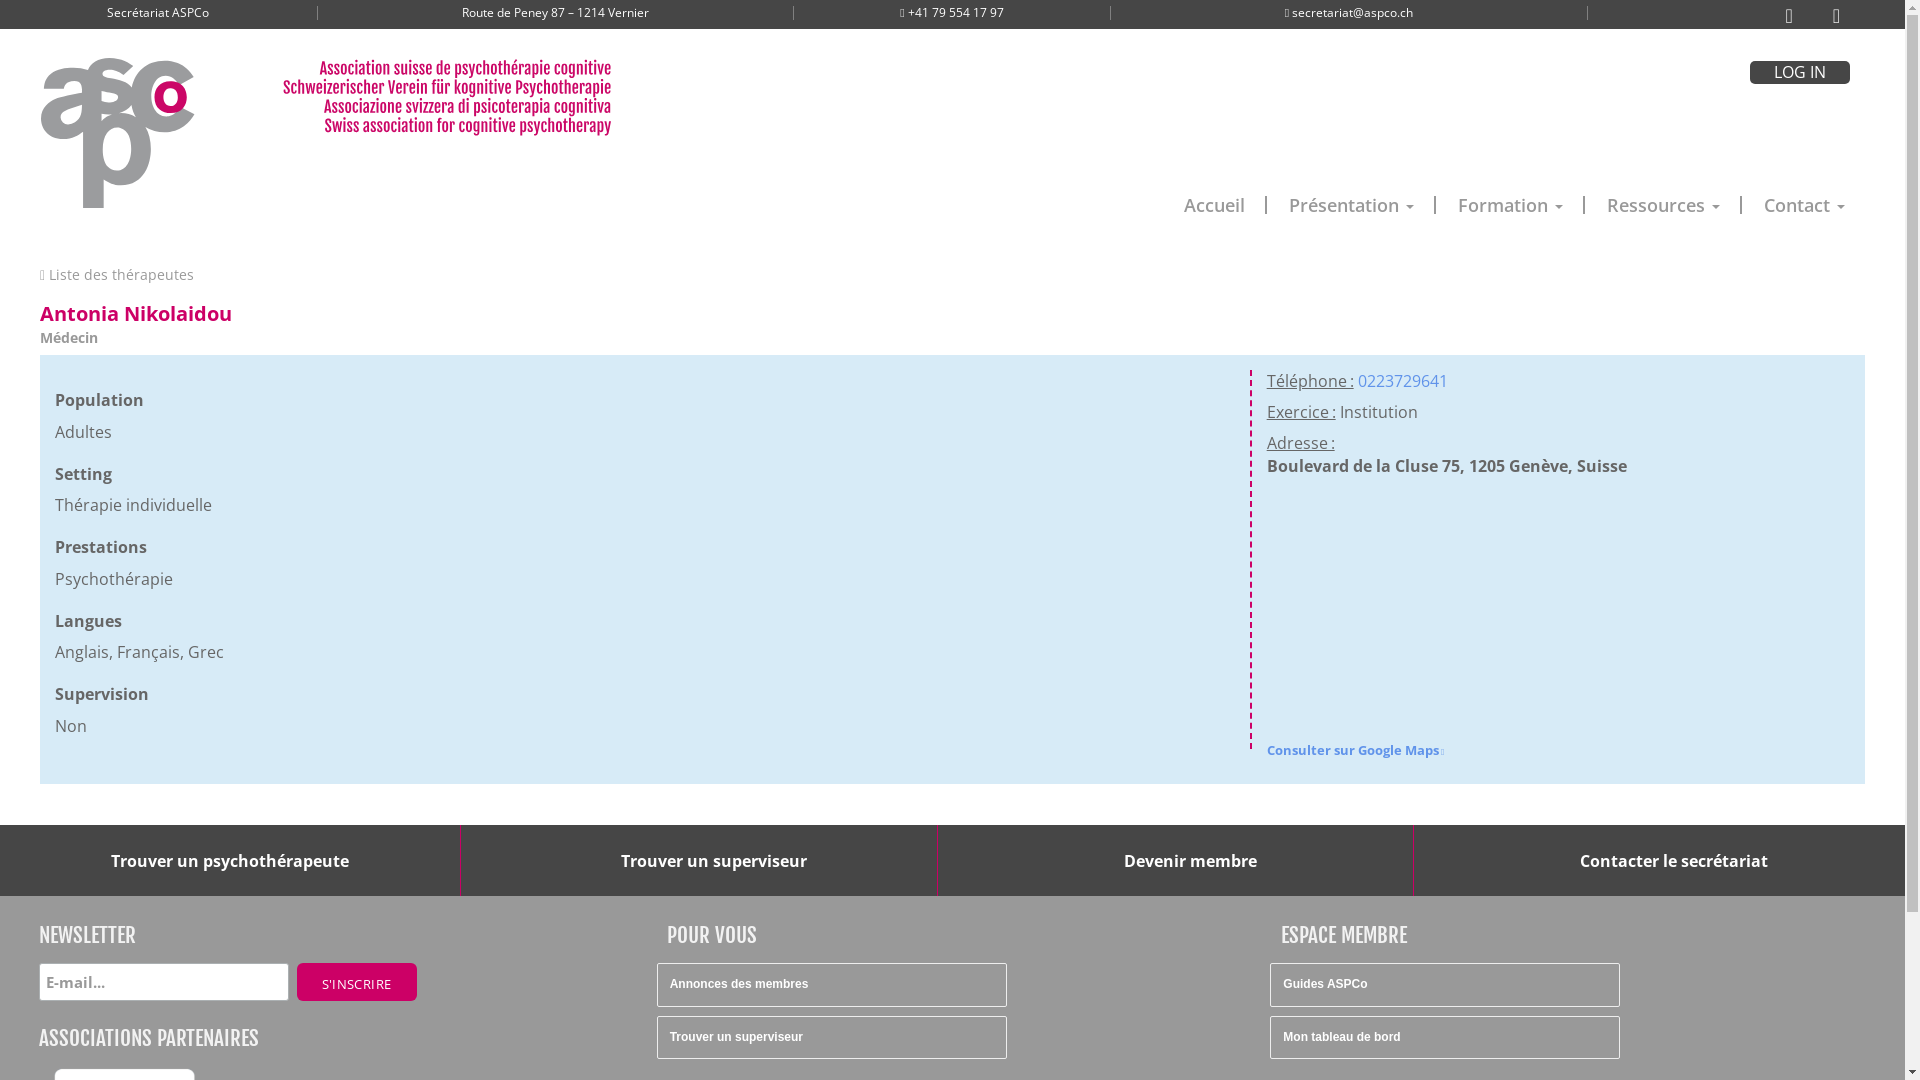 The width and height of the screenshot is (1920, 1080). I want to click on Mon tableau de bord, so click(1445, 1038).